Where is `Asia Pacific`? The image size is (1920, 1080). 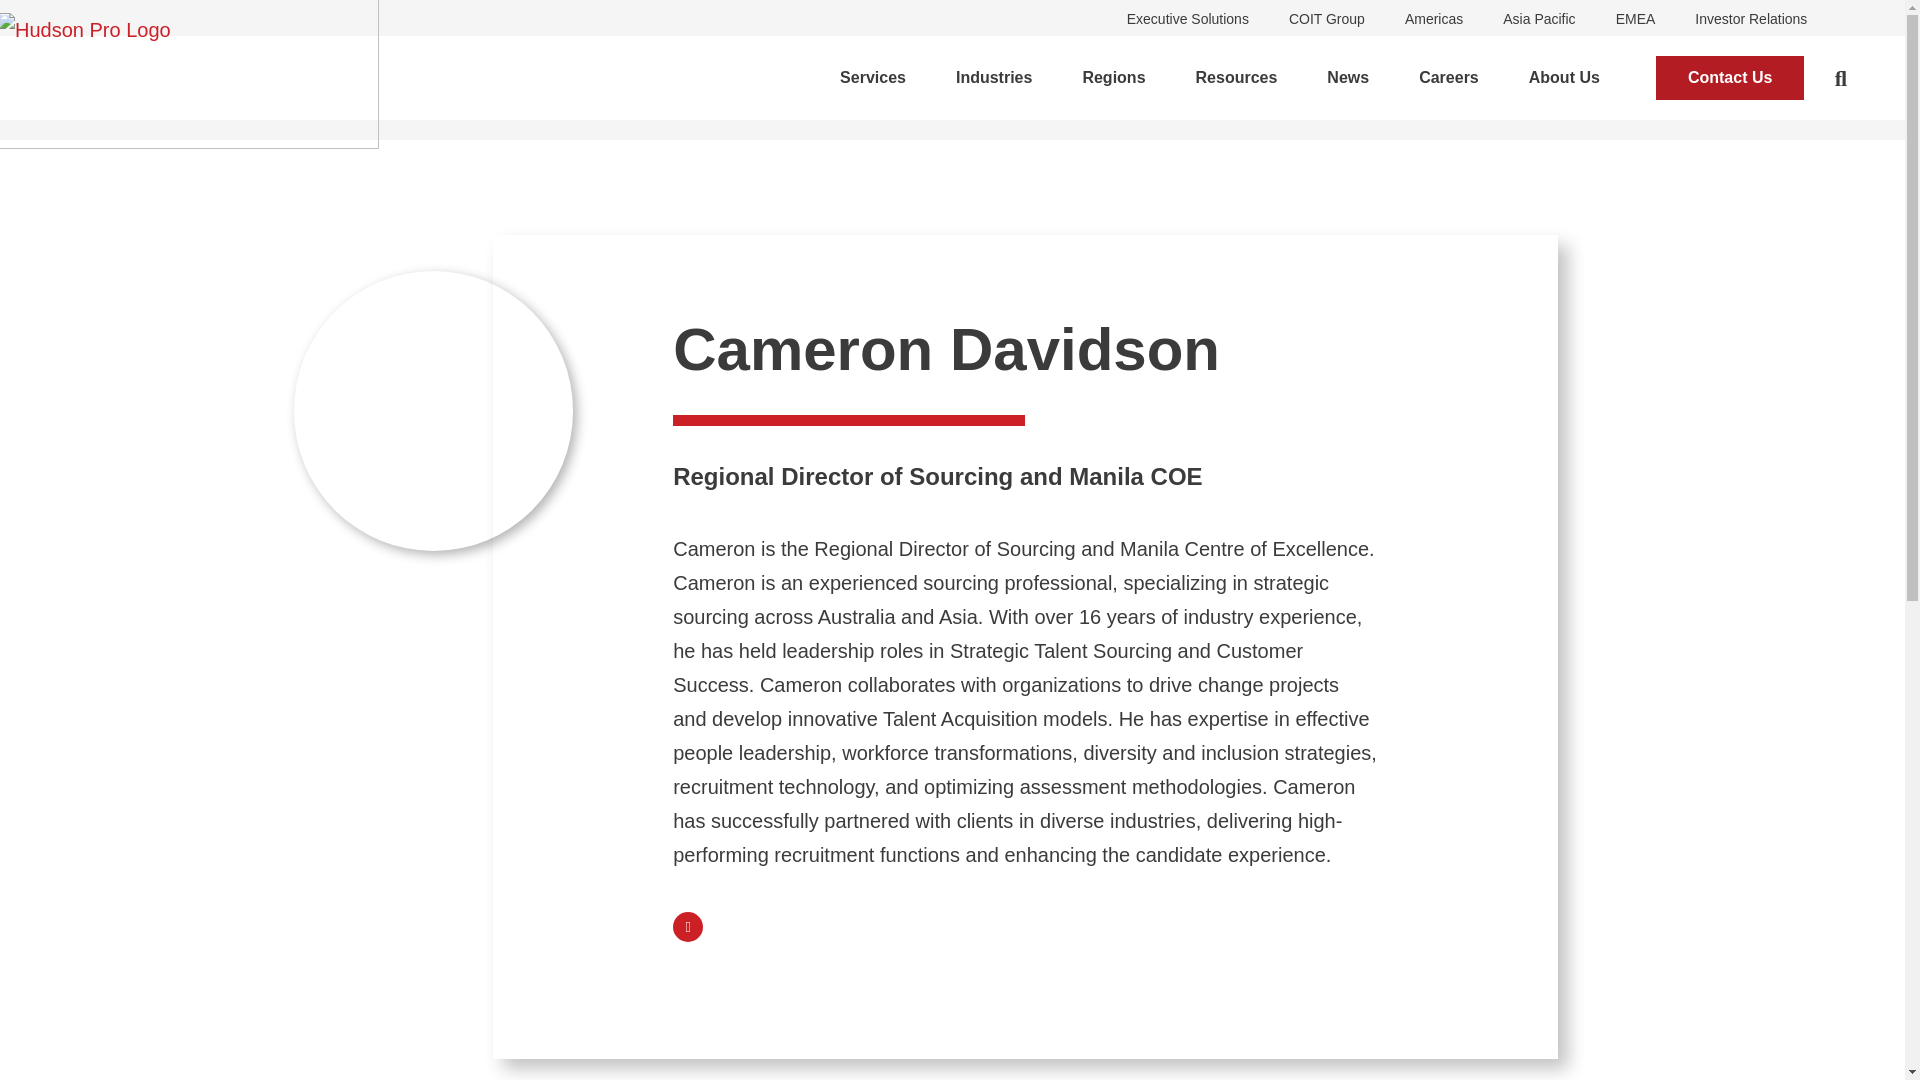
Asia Pacific is located at coordinates (1538, 18).